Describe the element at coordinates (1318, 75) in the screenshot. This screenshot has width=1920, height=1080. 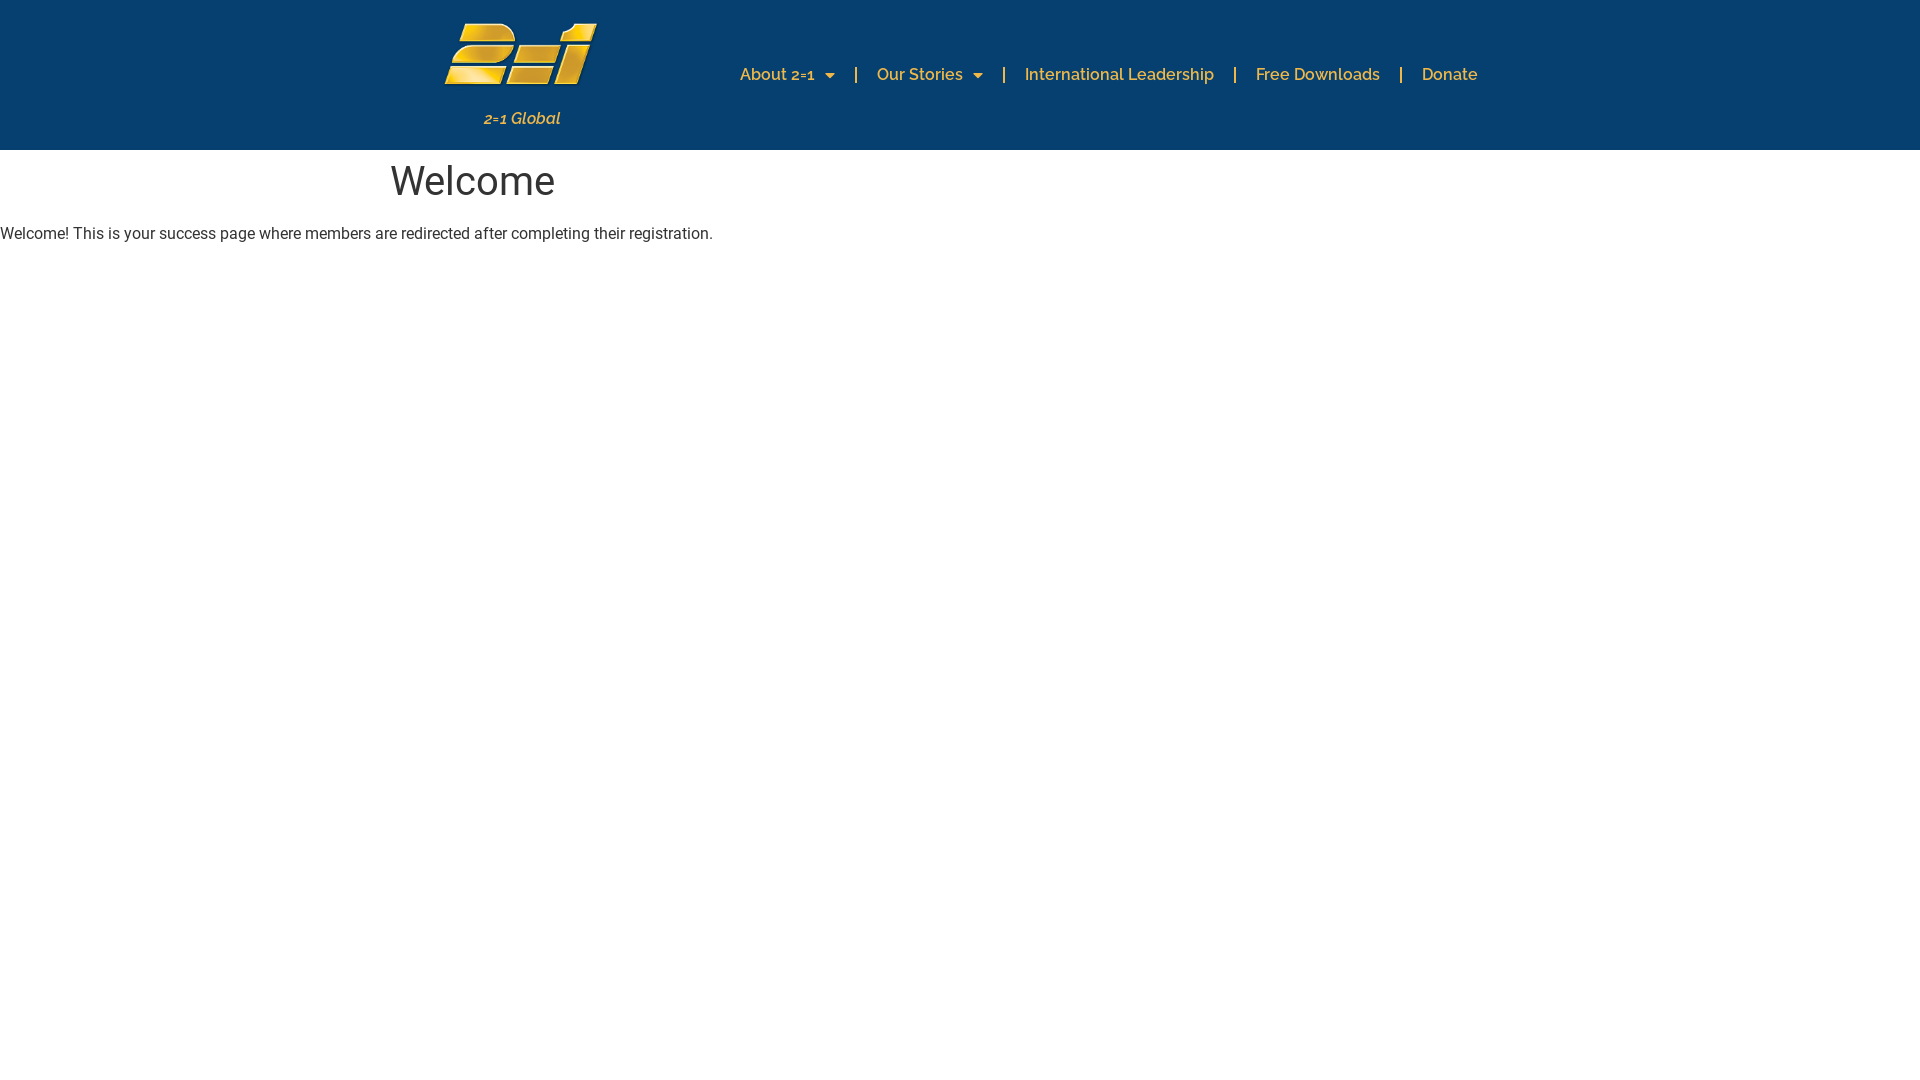
I see `Free Downloads` at that location.